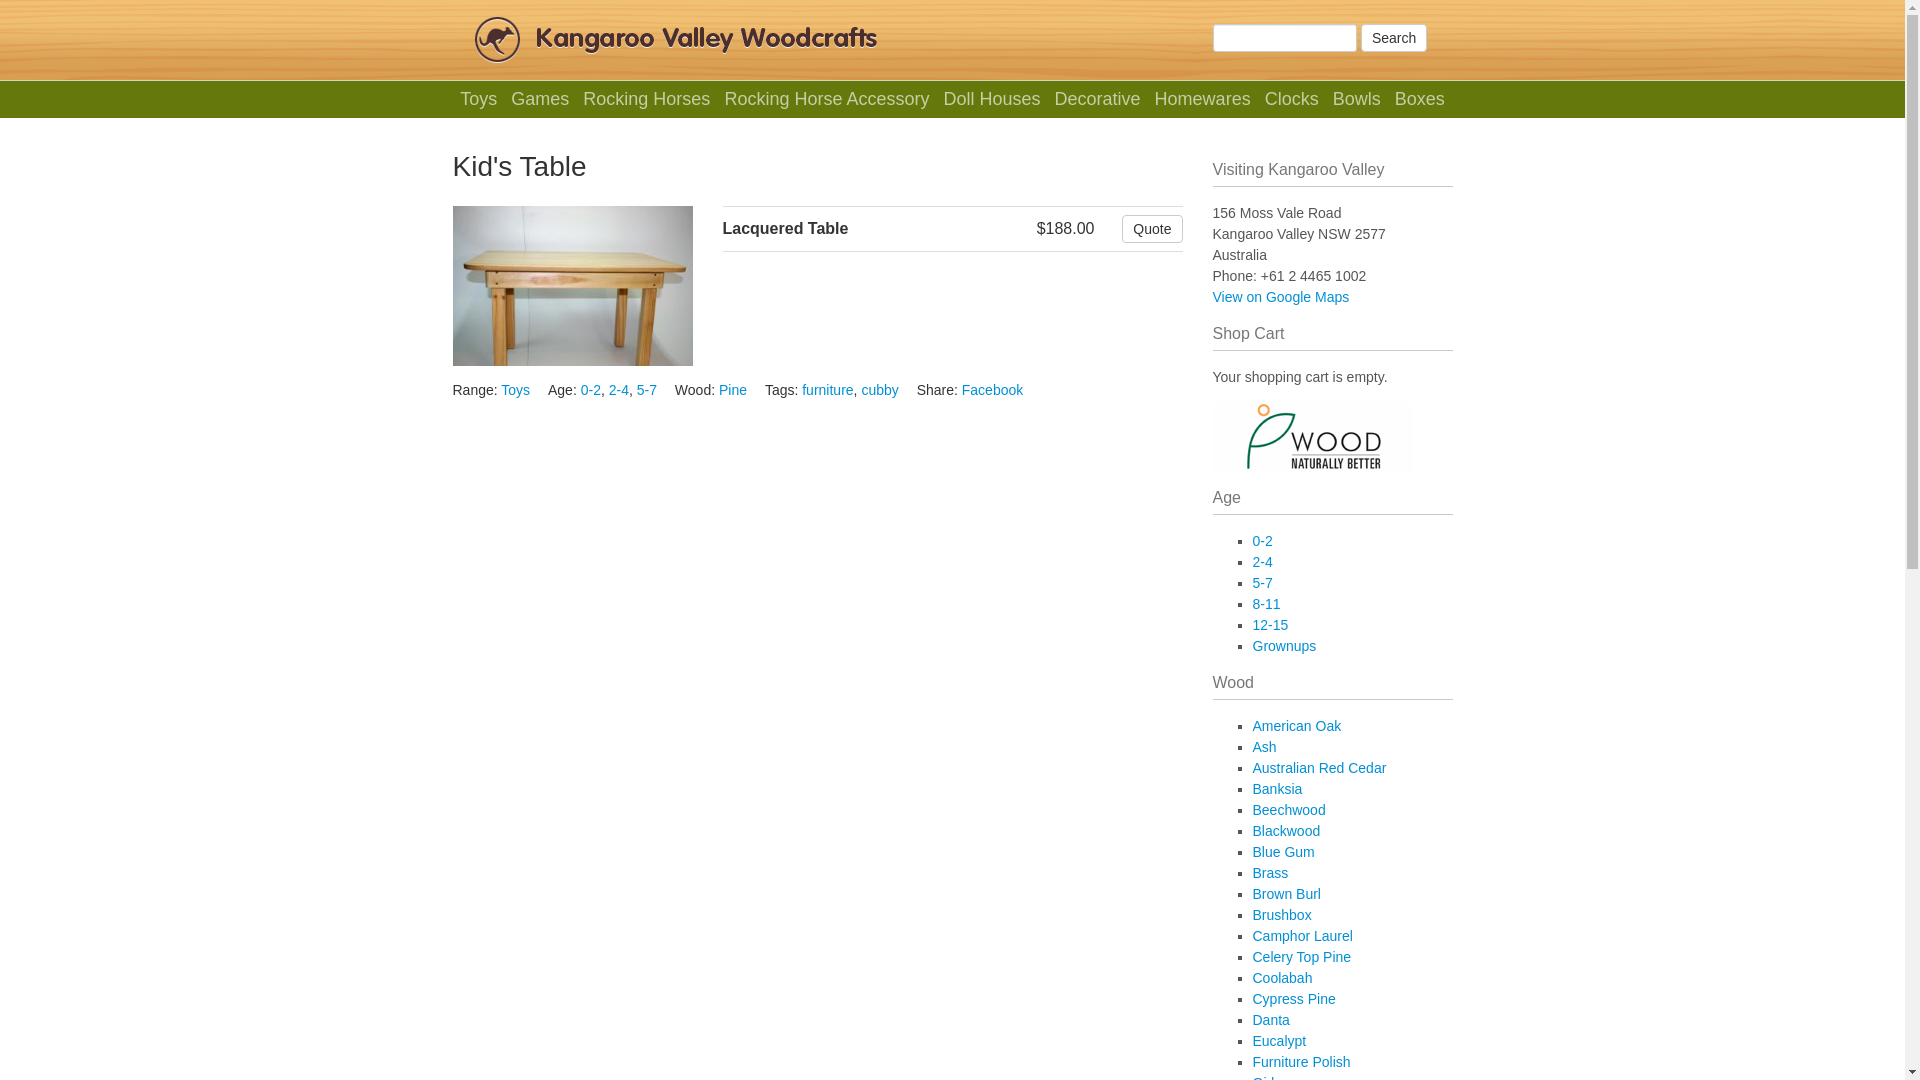  What do you see at coordinates (992, 390) in the screenshot?
I see `Facebook` at bounding box center [992, 390].